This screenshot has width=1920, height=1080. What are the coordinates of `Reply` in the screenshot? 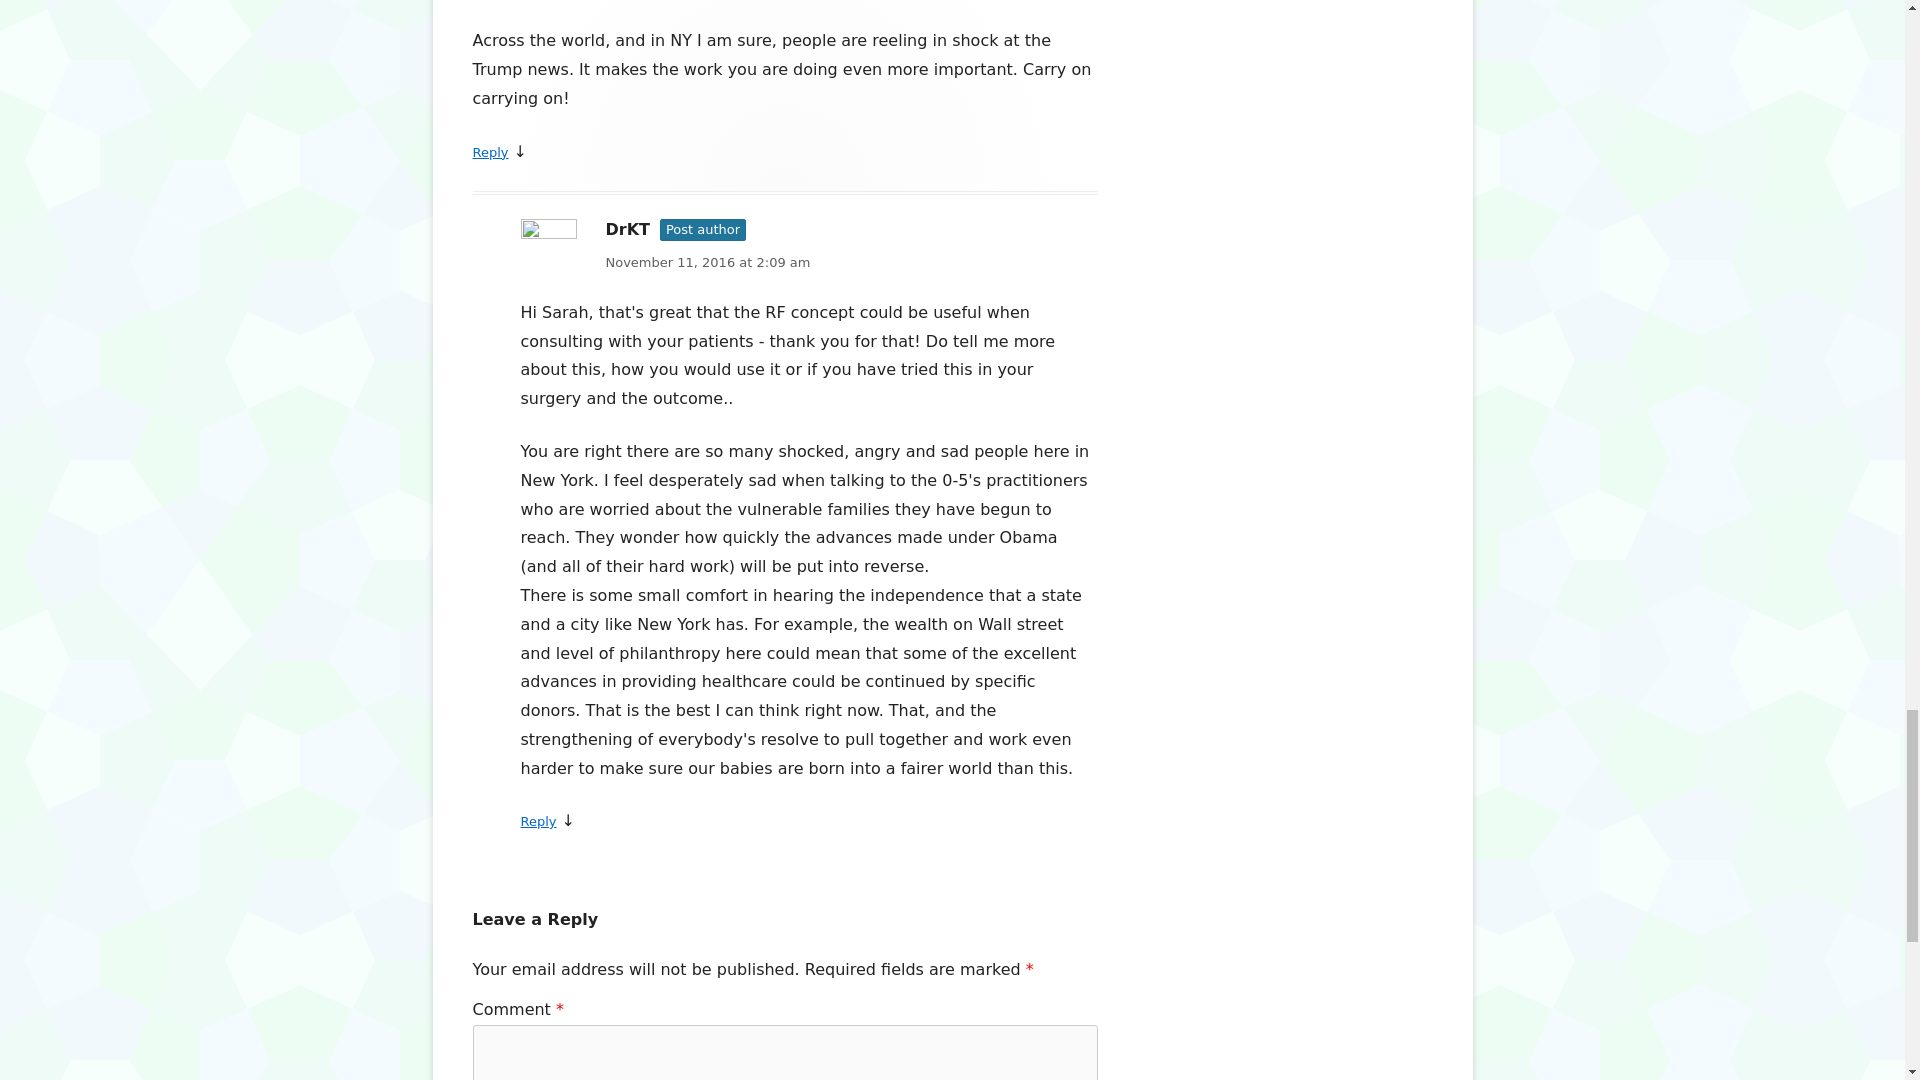 It's located at (538, 822).